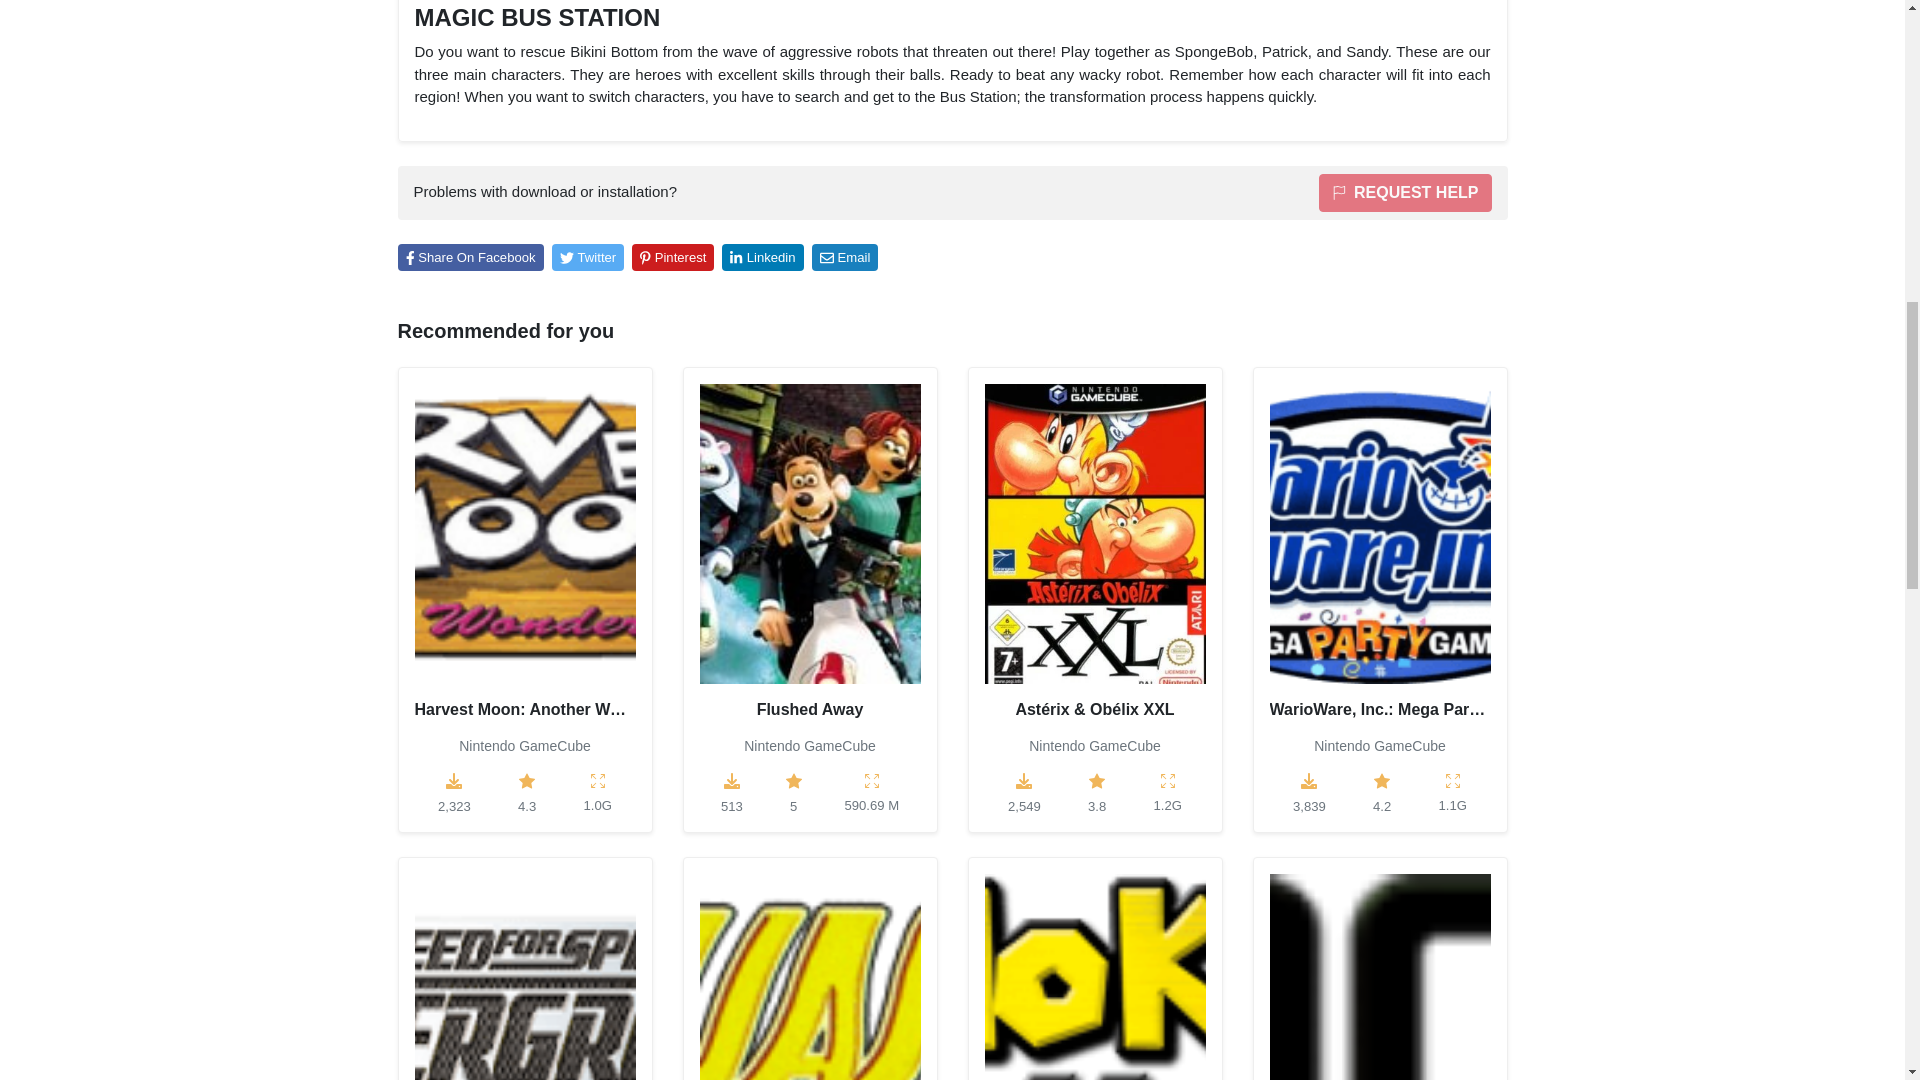 The image size is (1920, 1080). What do you see at coordinates (762, 258) in the screenshot?
I see `Linkedin` at bounding box center [762, 258].